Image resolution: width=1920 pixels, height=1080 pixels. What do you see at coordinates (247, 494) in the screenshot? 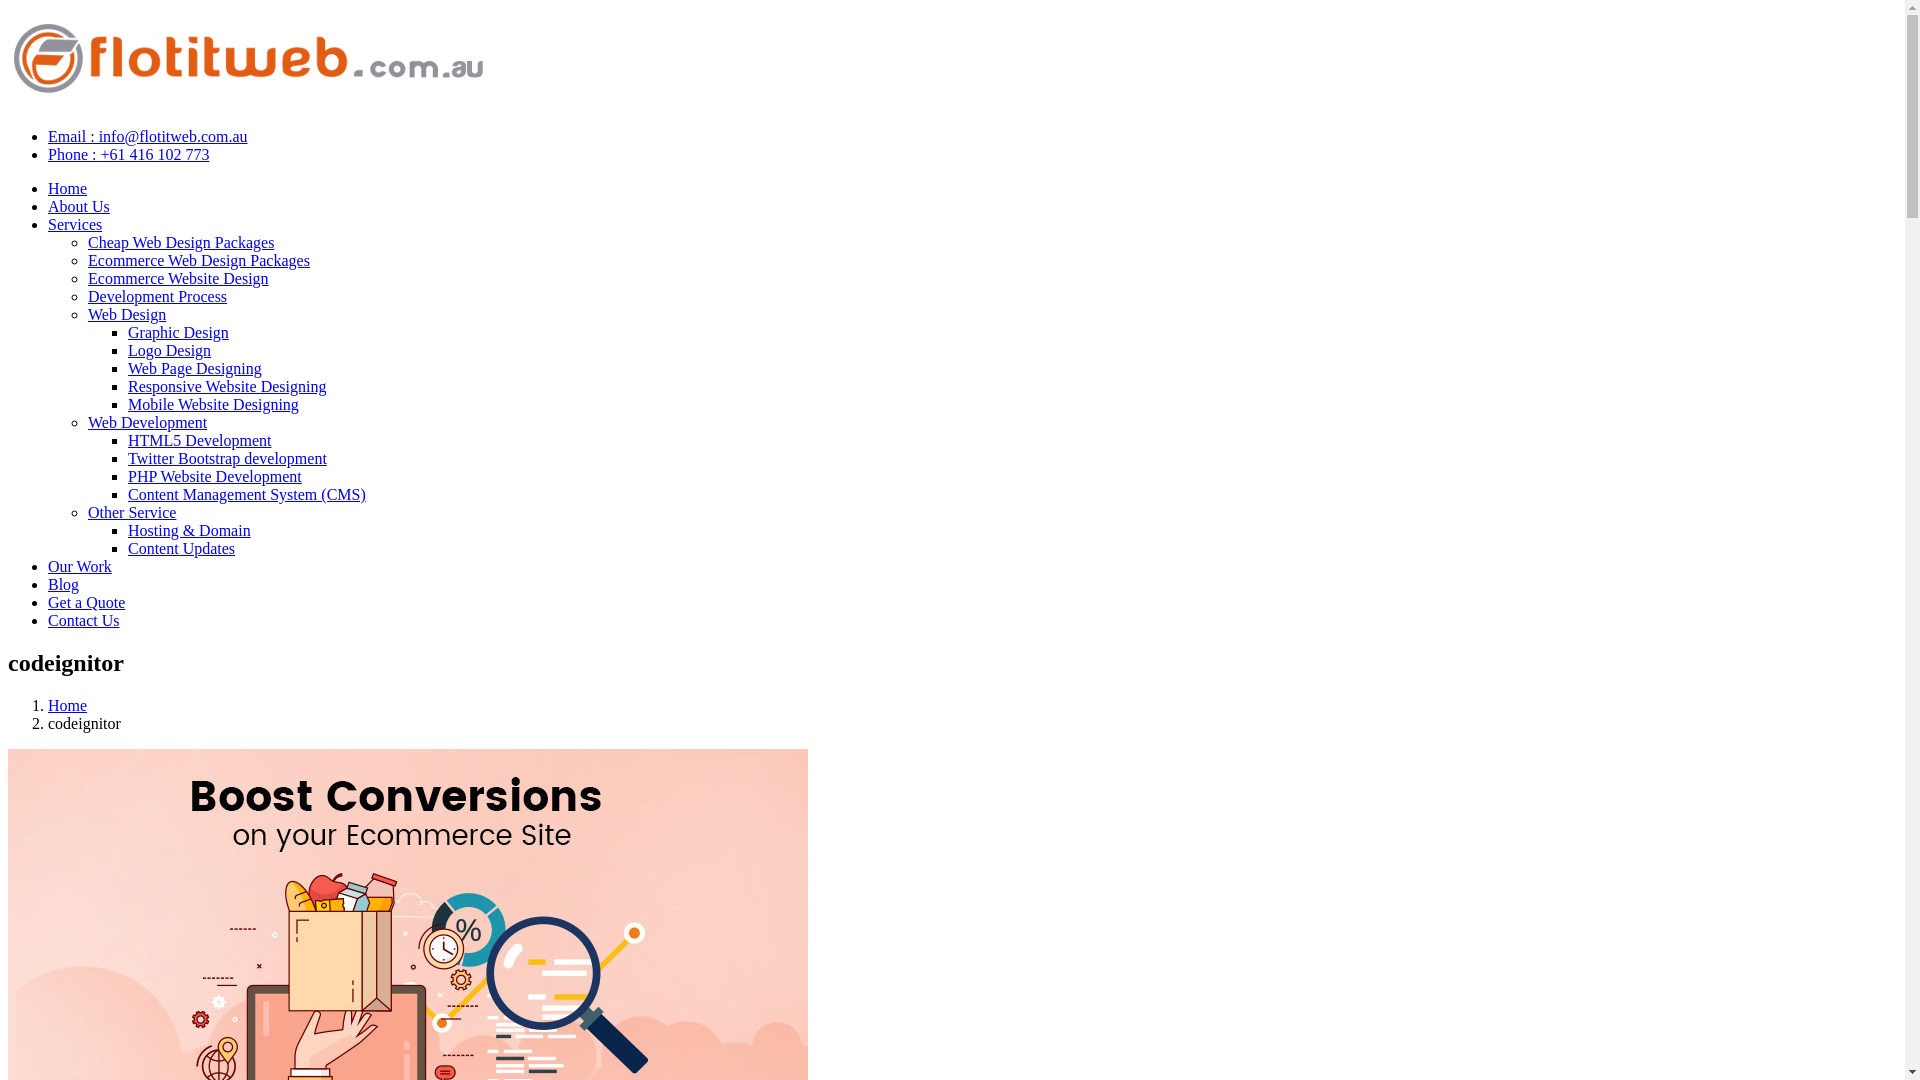
I see `Content Management System (CMS)` at bounding box center [247, 494].